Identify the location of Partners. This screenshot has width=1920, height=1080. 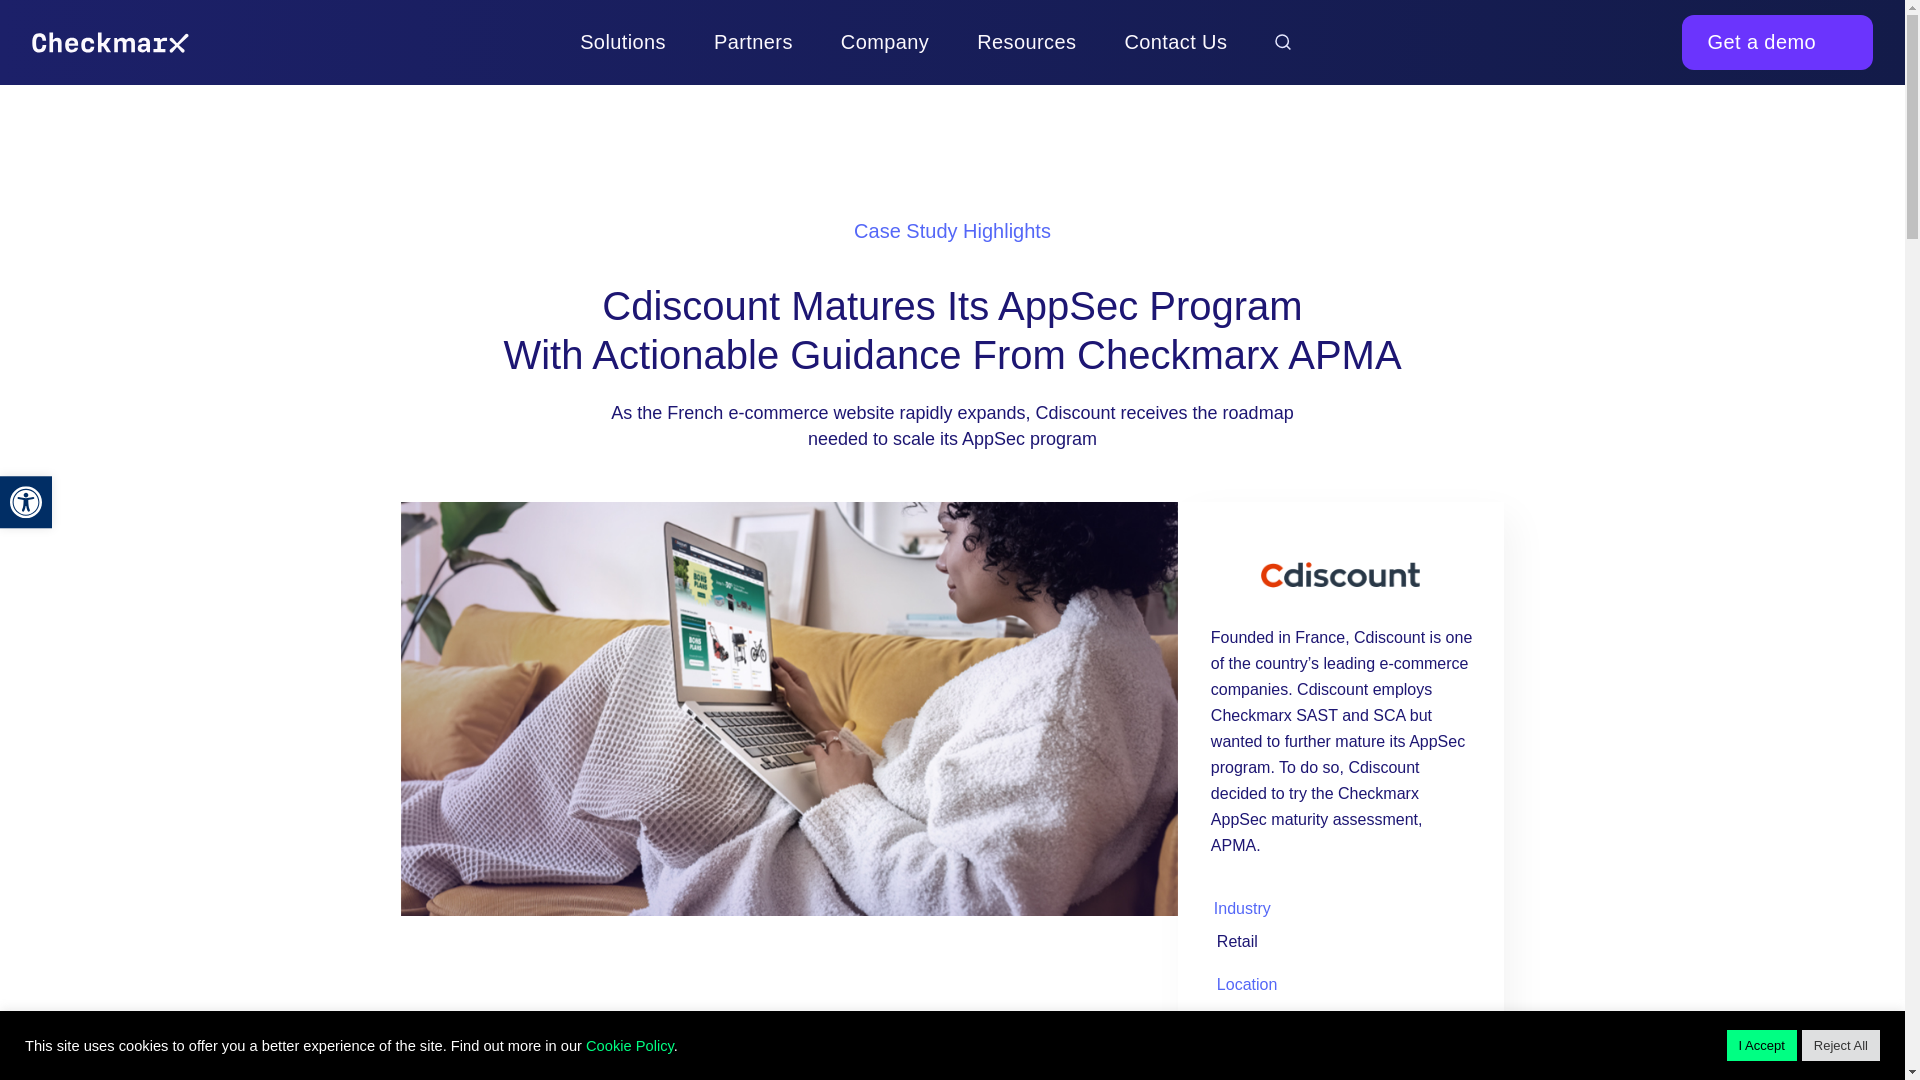
(26, 503).